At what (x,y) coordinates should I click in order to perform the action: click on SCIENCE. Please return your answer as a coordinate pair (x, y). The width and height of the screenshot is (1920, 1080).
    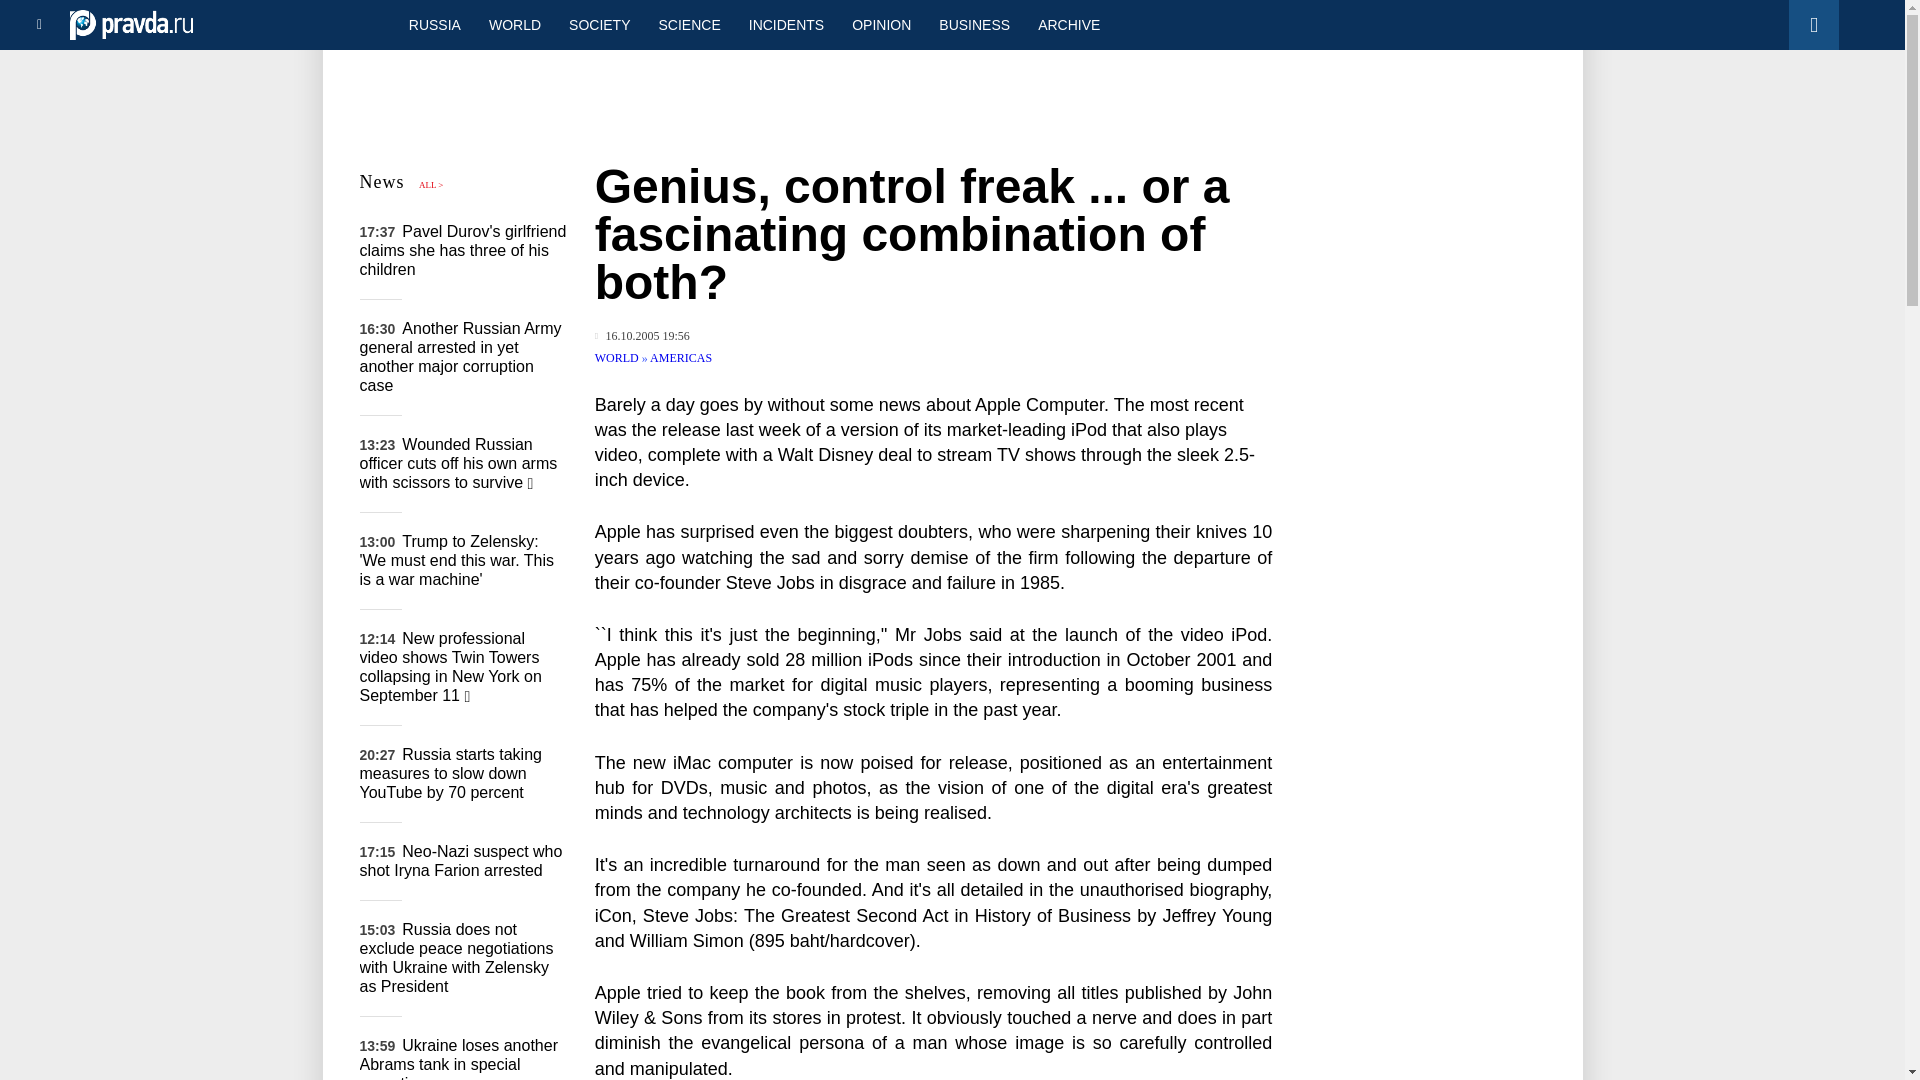
    Looking at the image, I should click on (690, 24).